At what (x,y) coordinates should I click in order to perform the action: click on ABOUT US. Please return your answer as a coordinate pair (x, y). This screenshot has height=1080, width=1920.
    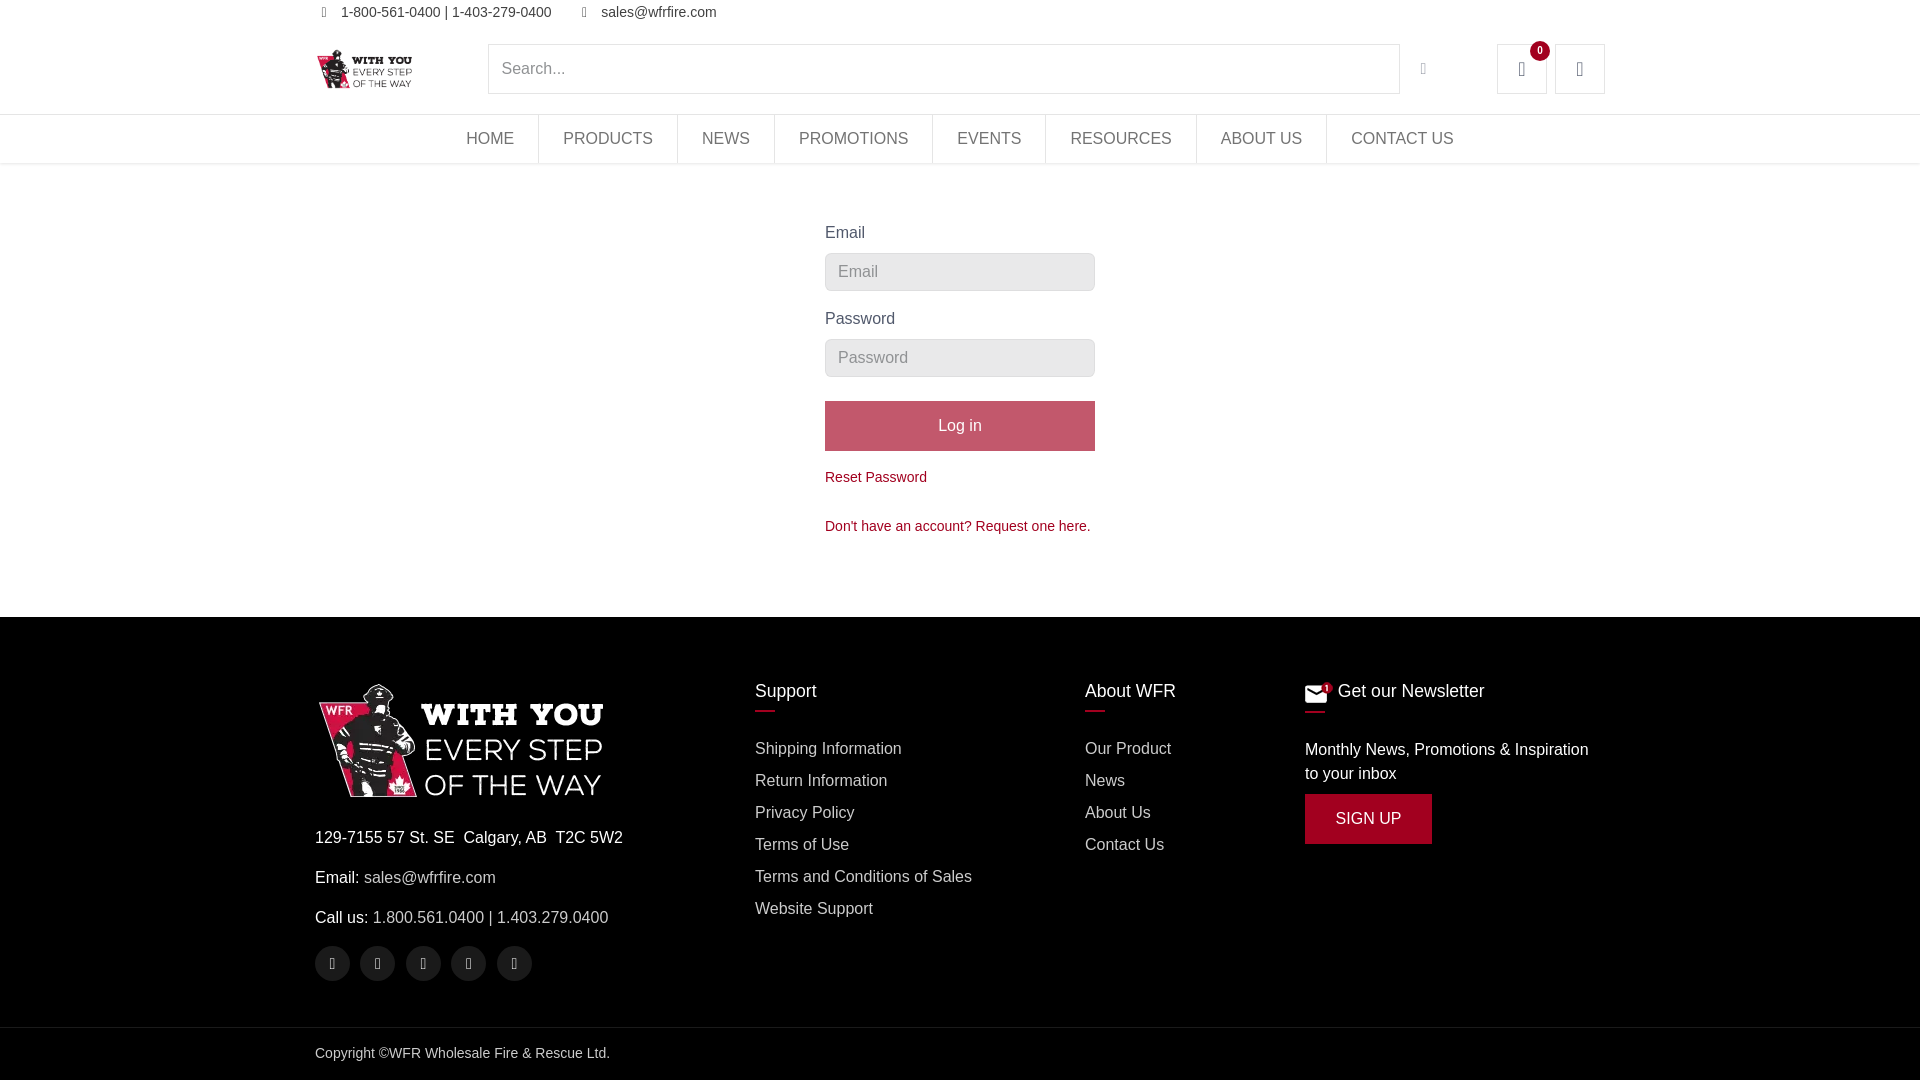
    Looking at the image, I should click on (1261, 138).